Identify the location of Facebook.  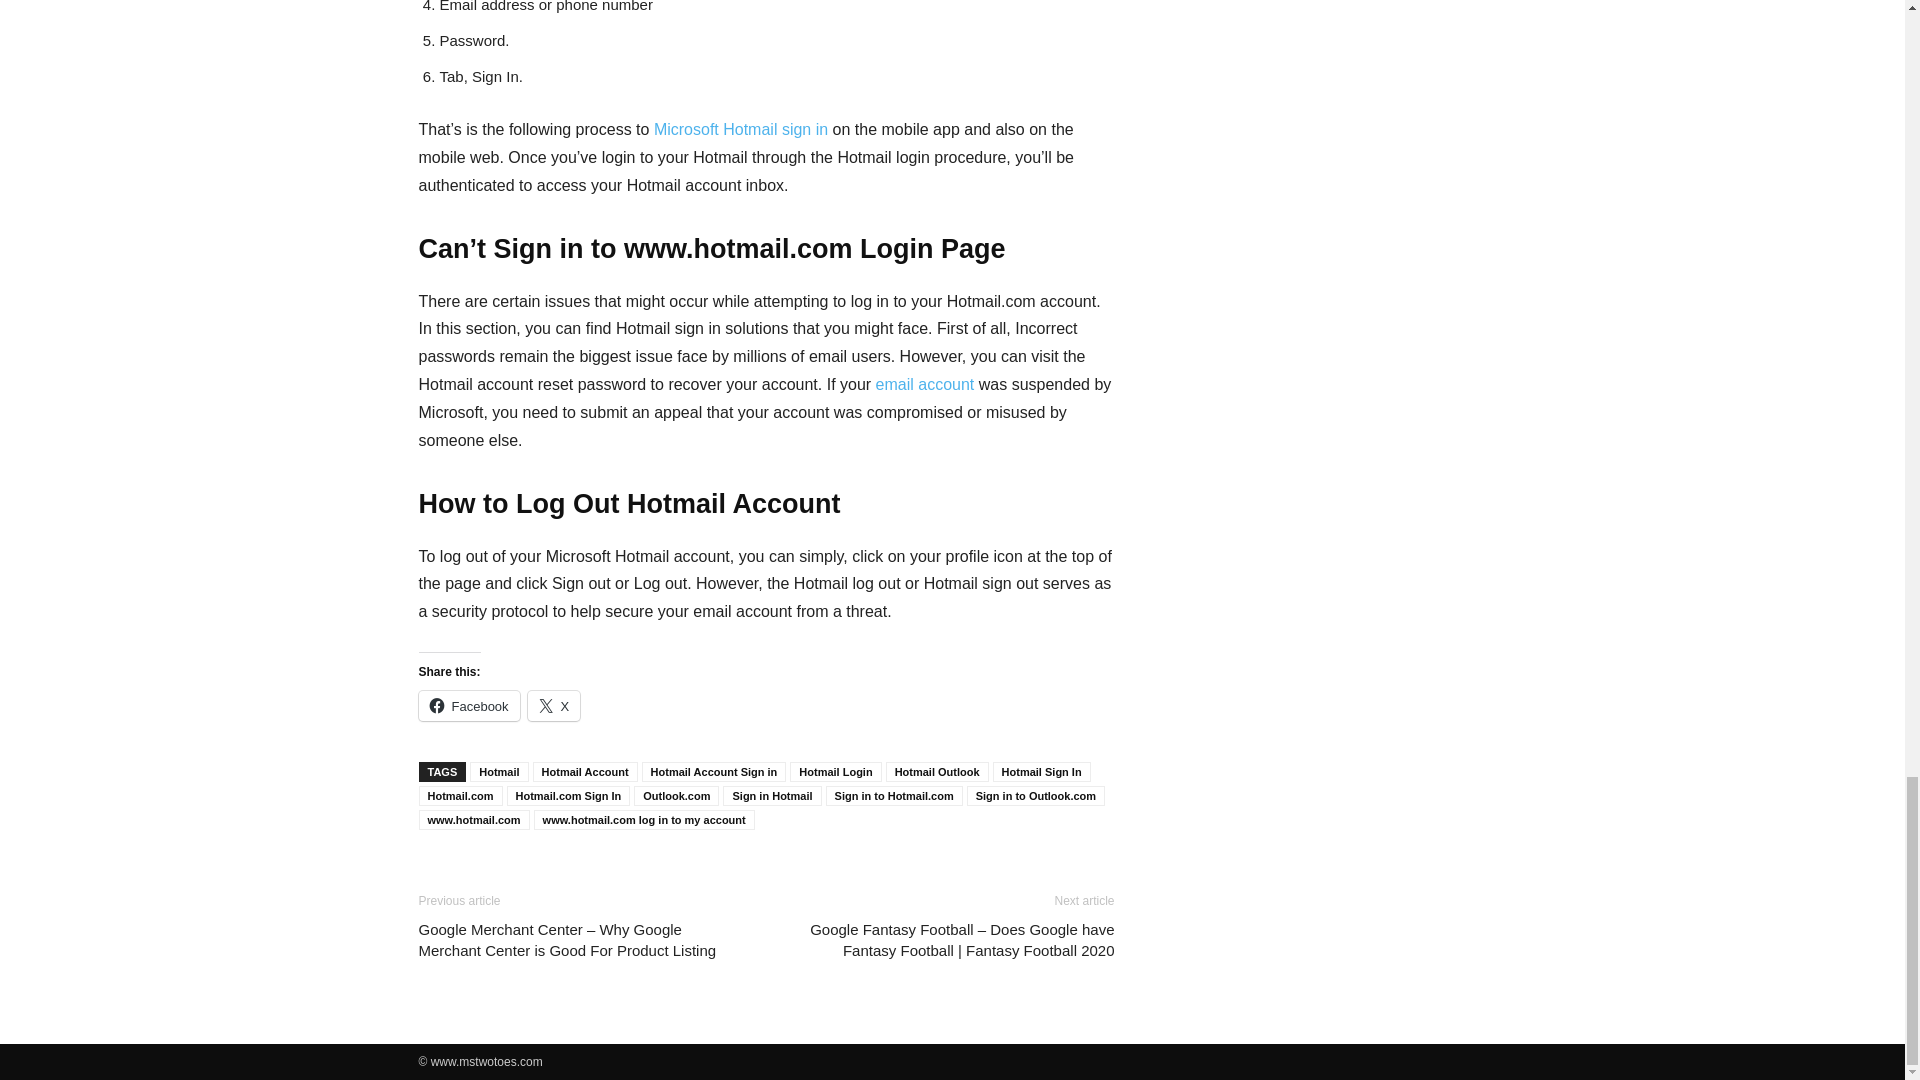
(468, 706).